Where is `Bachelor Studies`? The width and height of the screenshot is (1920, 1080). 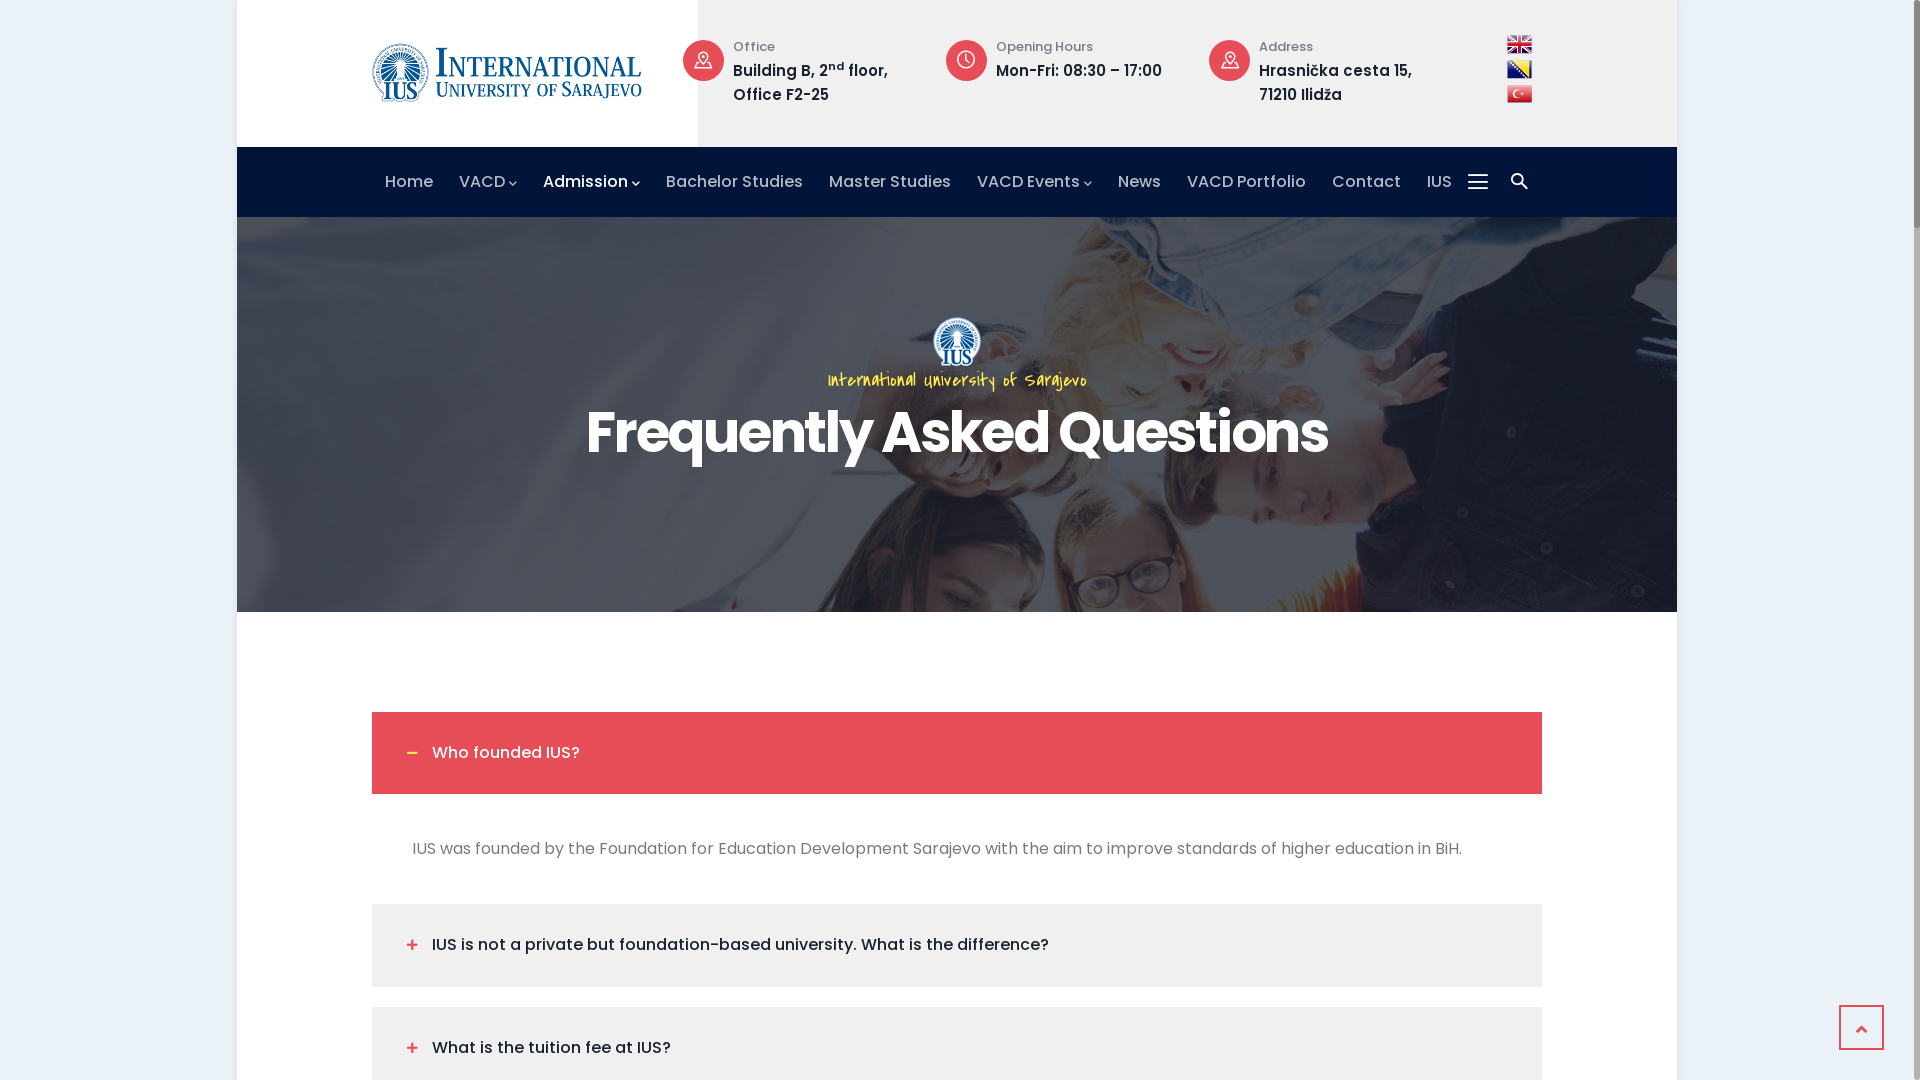 Bachelor Studies is located at coordinates (734, 182).